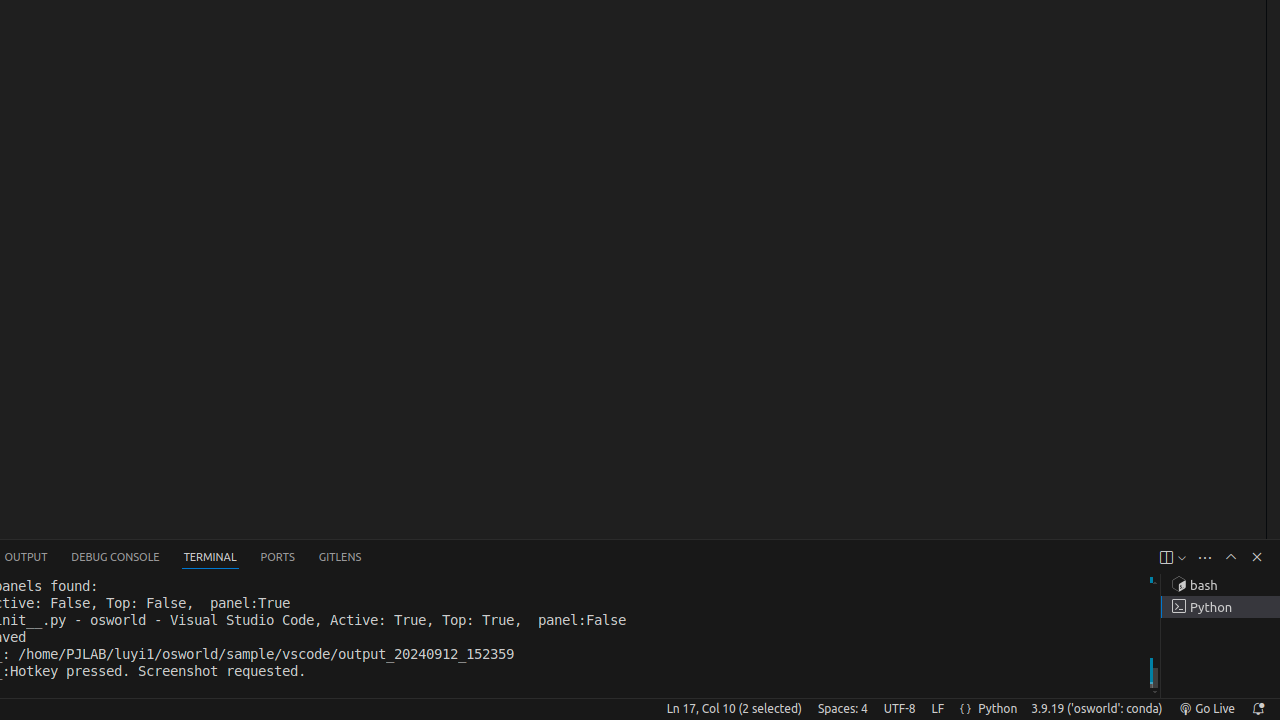 Image resolution: width=1280 pixels, height=720 pixels. Describe the element at coordinates (1097, 709) in the screenshot. I see `3.9.19 ('osworld': conda), ~/anaconda3/envs/osworld/bin/python` at that location.